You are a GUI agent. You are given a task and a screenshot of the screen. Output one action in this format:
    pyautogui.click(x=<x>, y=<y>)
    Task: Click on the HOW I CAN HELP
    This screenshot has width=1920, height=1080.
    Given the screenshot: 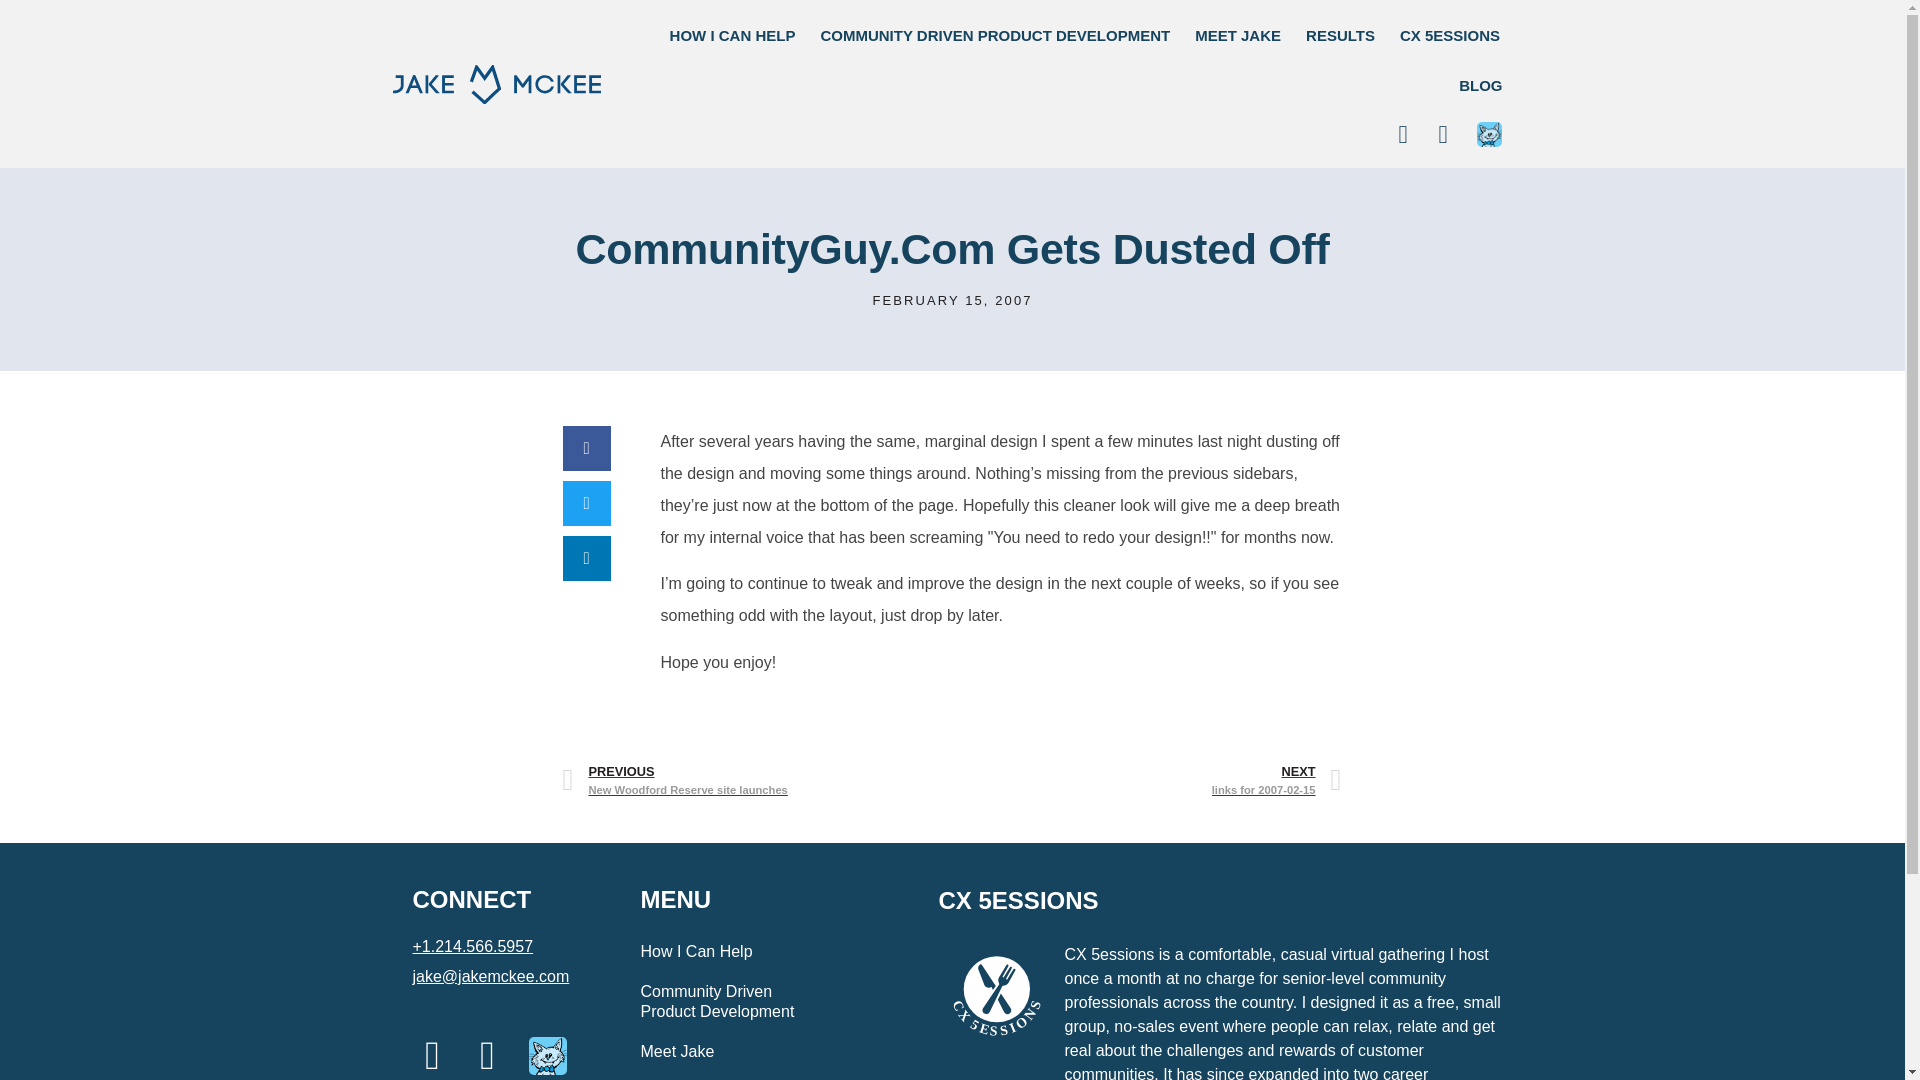 What is the action you would take?
    pyautogui.click(x=733, y=35)
    